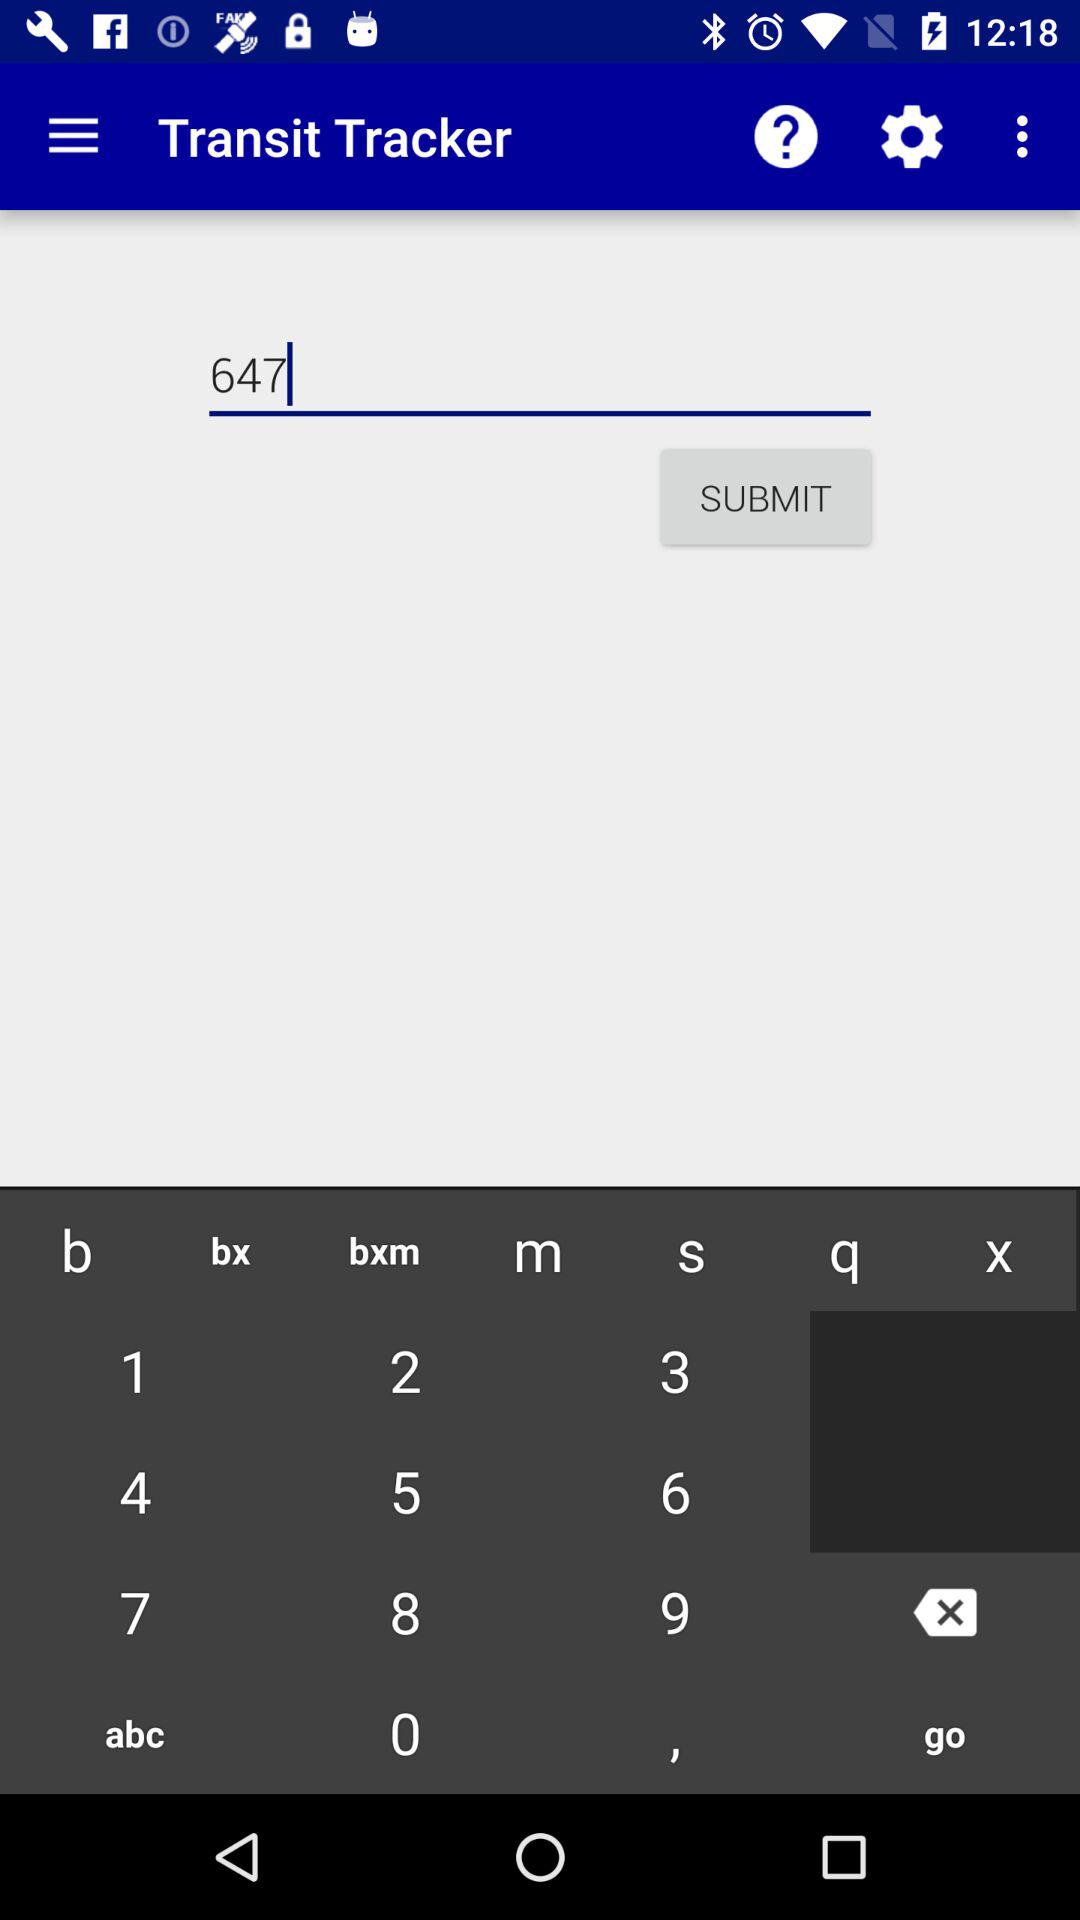 Image resolution: width=1080 pixels, height=1920 pixels. I want to click on toggle between numbers and letters, so click(540, 1709).